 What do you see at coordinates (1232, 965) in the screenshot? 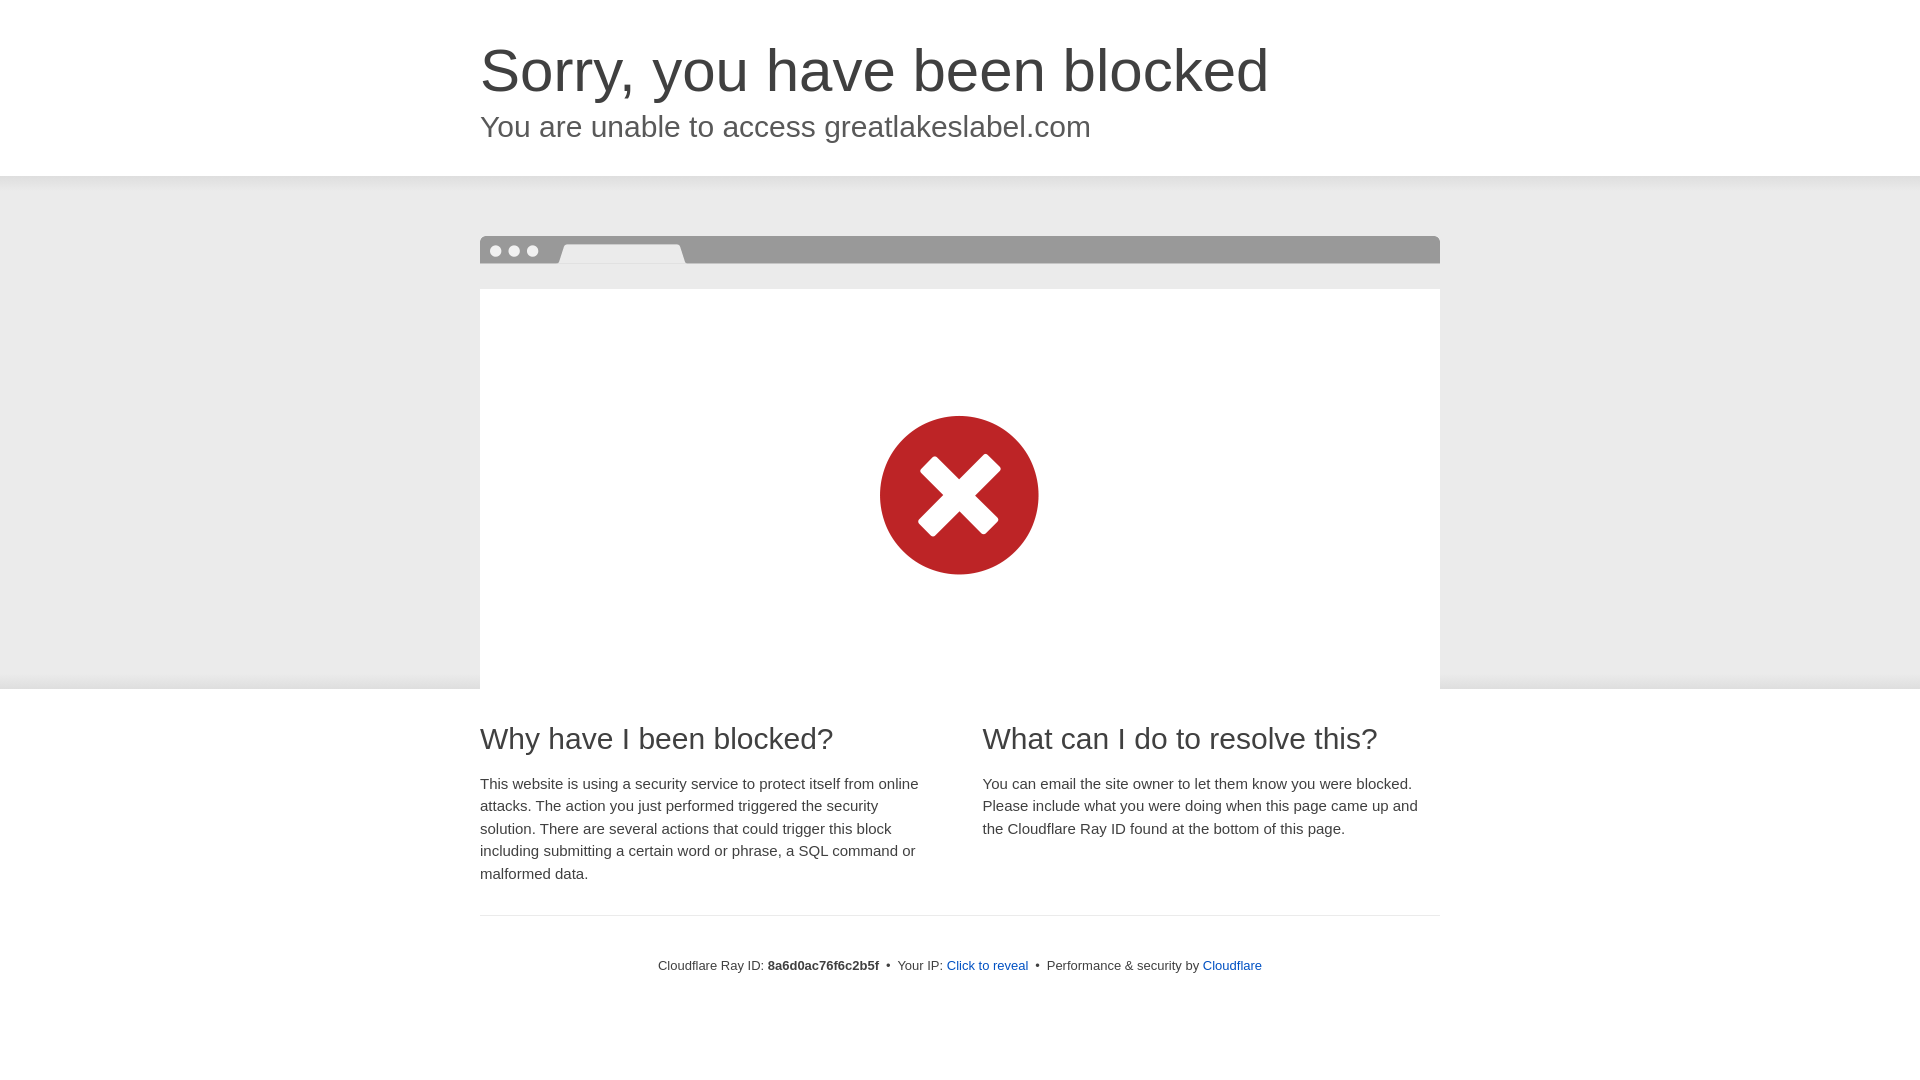
I see `Cloudflare` at bounding box center [1232, 965].